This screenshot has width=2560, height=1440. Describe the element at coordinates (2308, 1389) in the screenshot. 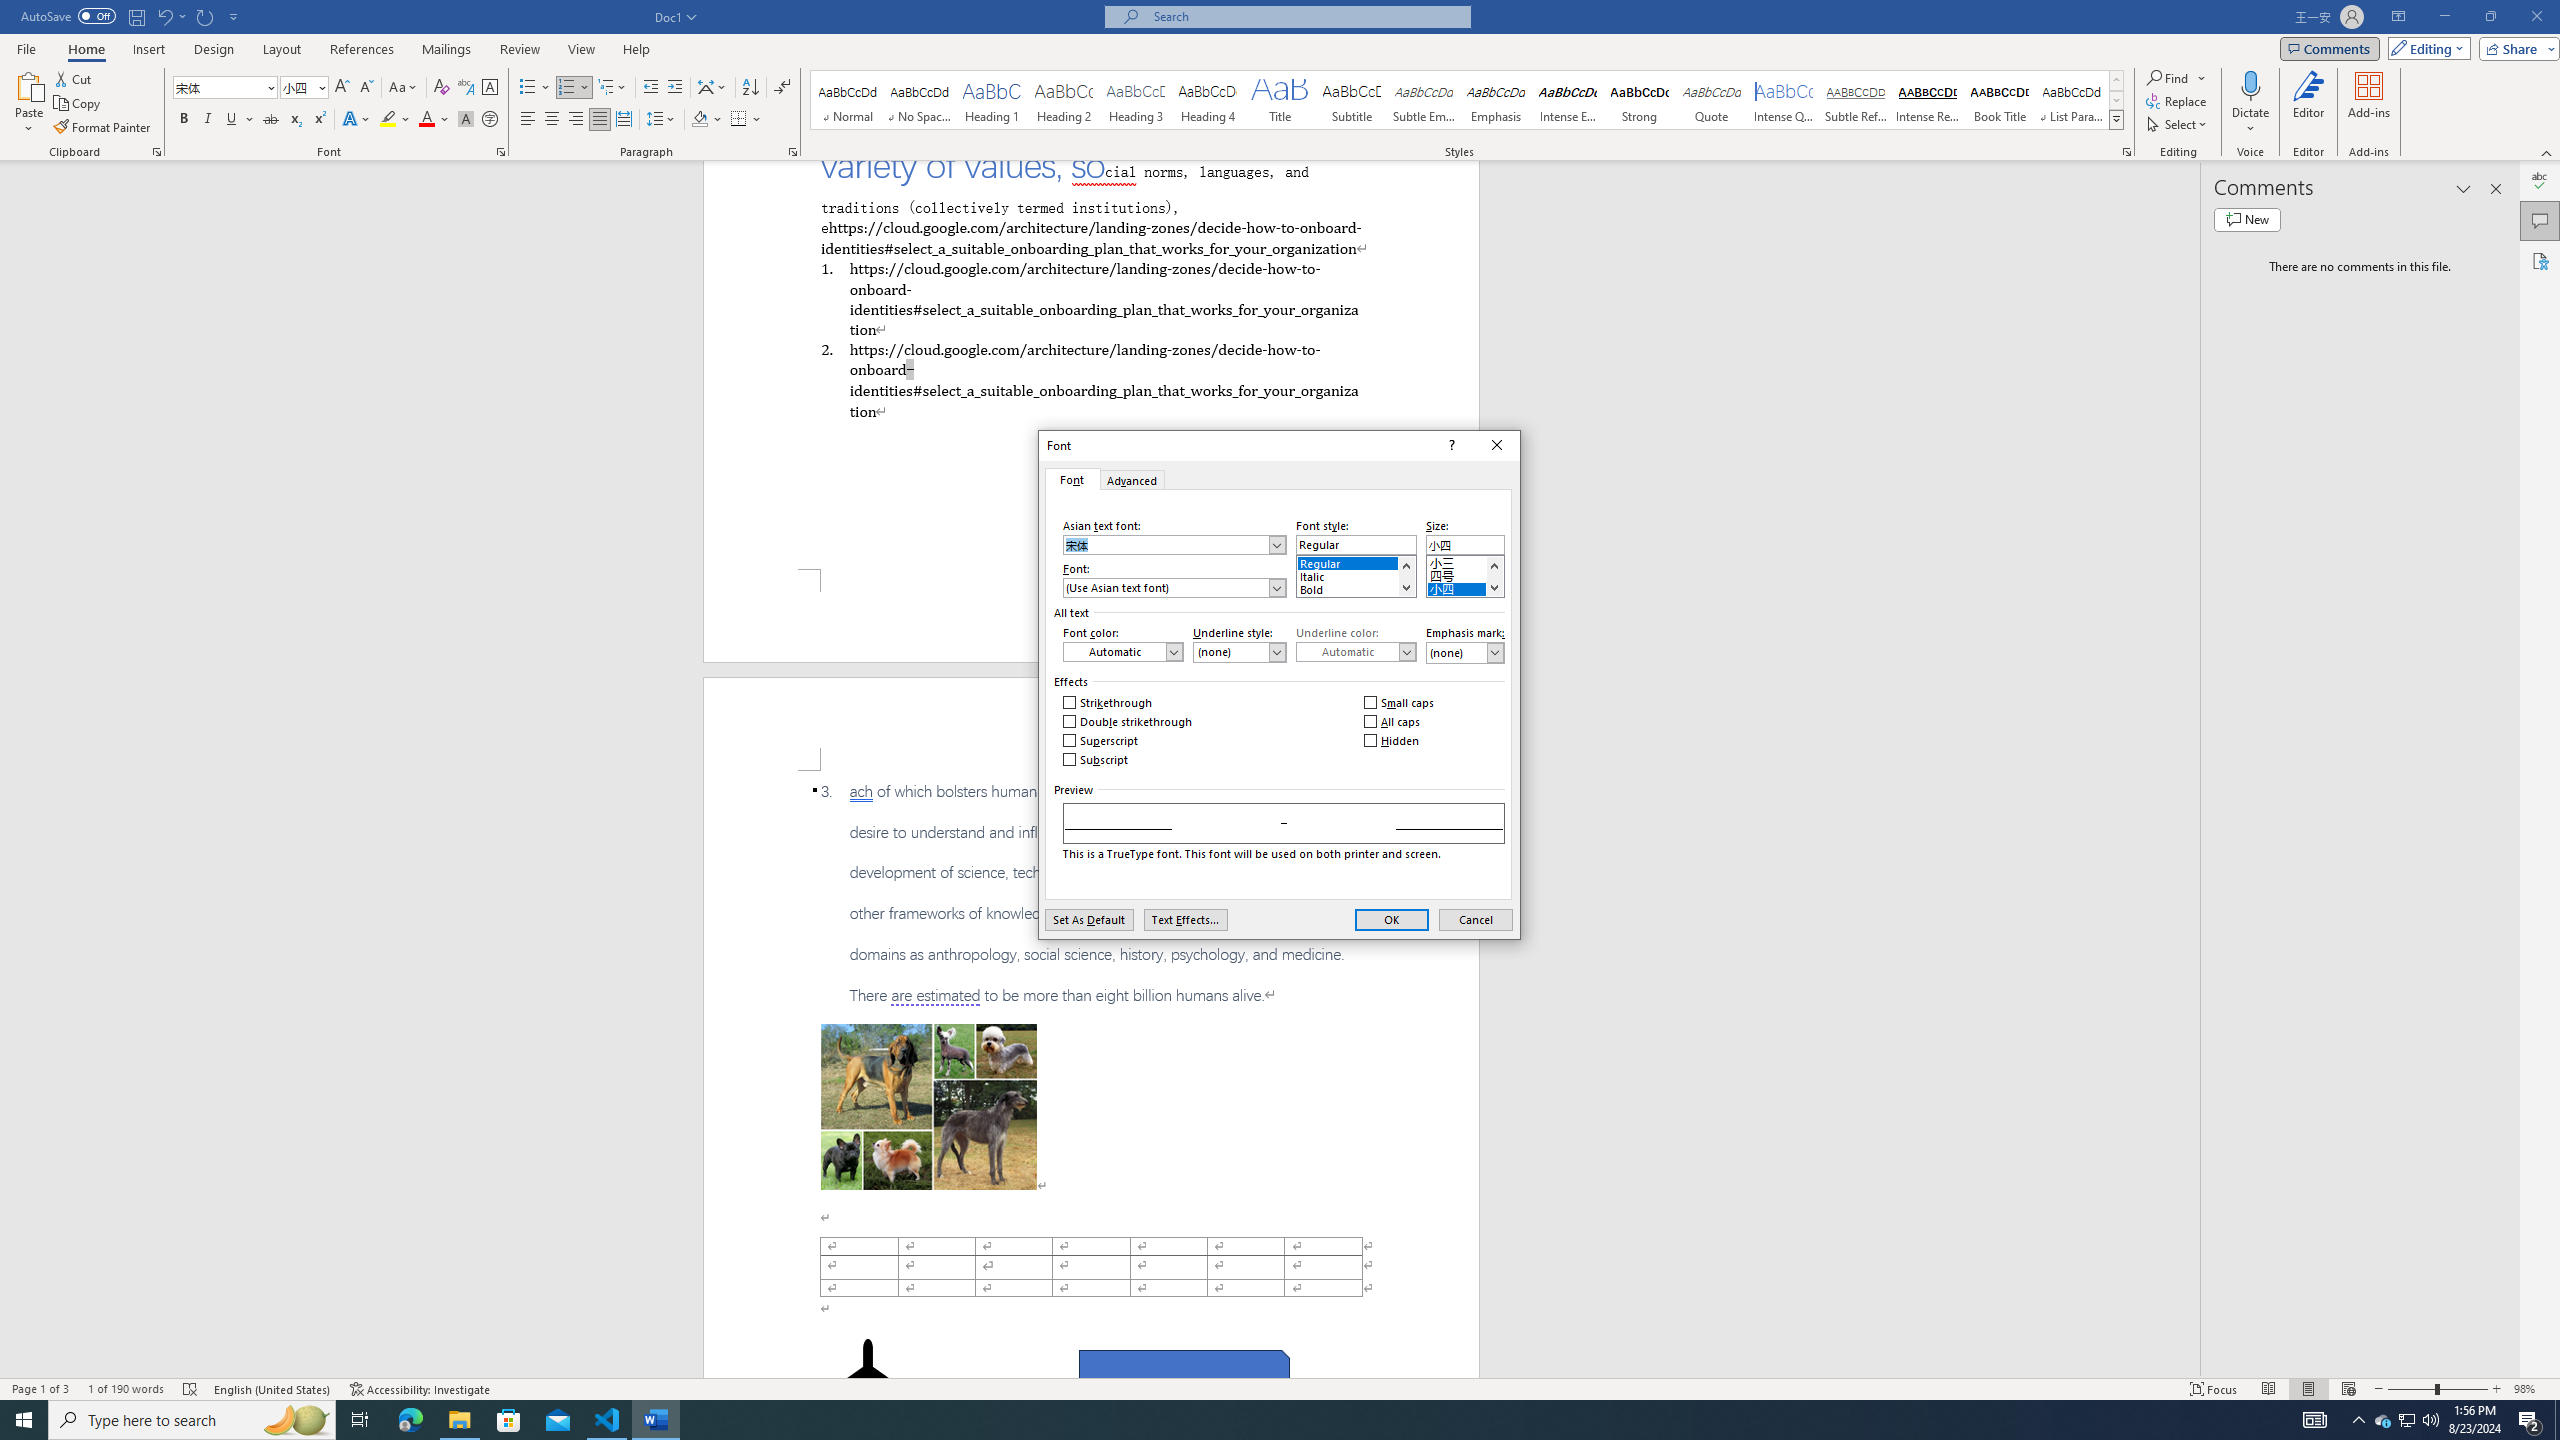

I see `Print Layout` at that location.